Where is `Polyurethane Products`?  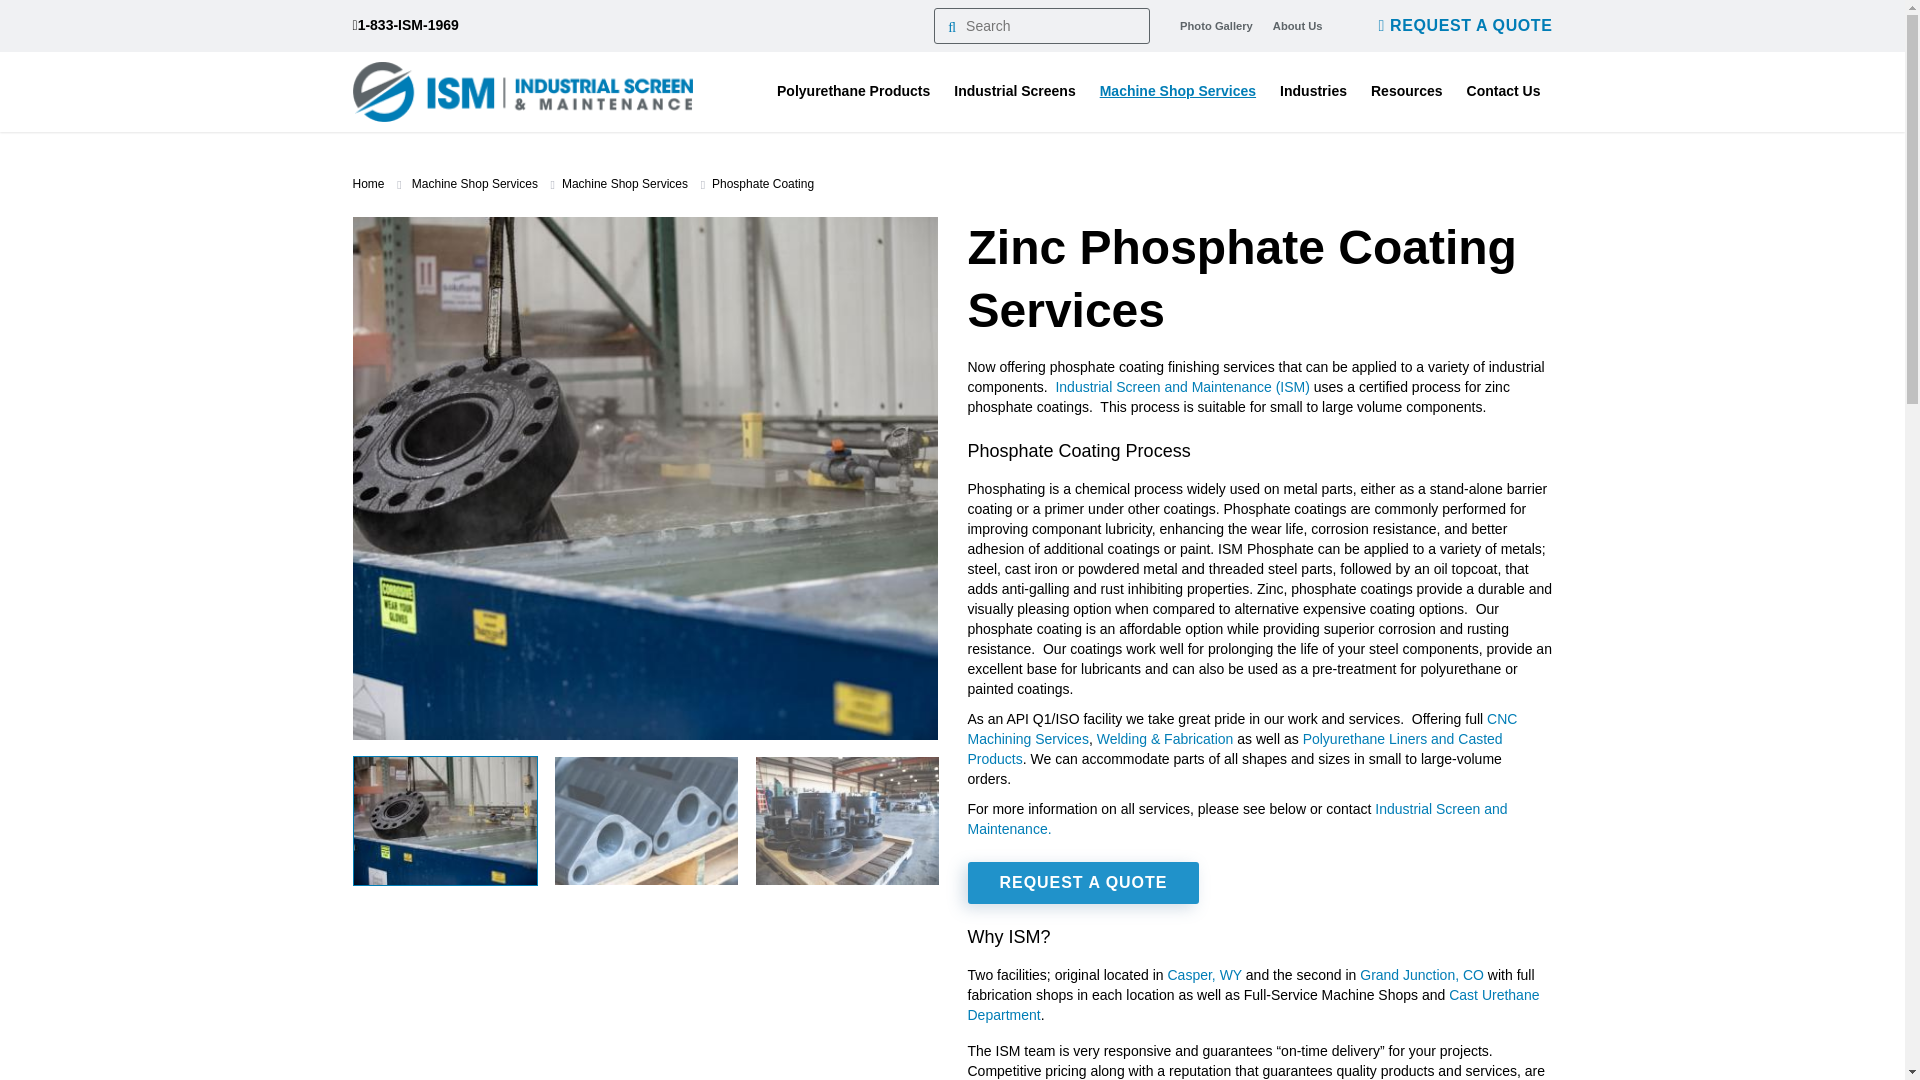
Polyurethane Products is located at coordinates (853, 91).